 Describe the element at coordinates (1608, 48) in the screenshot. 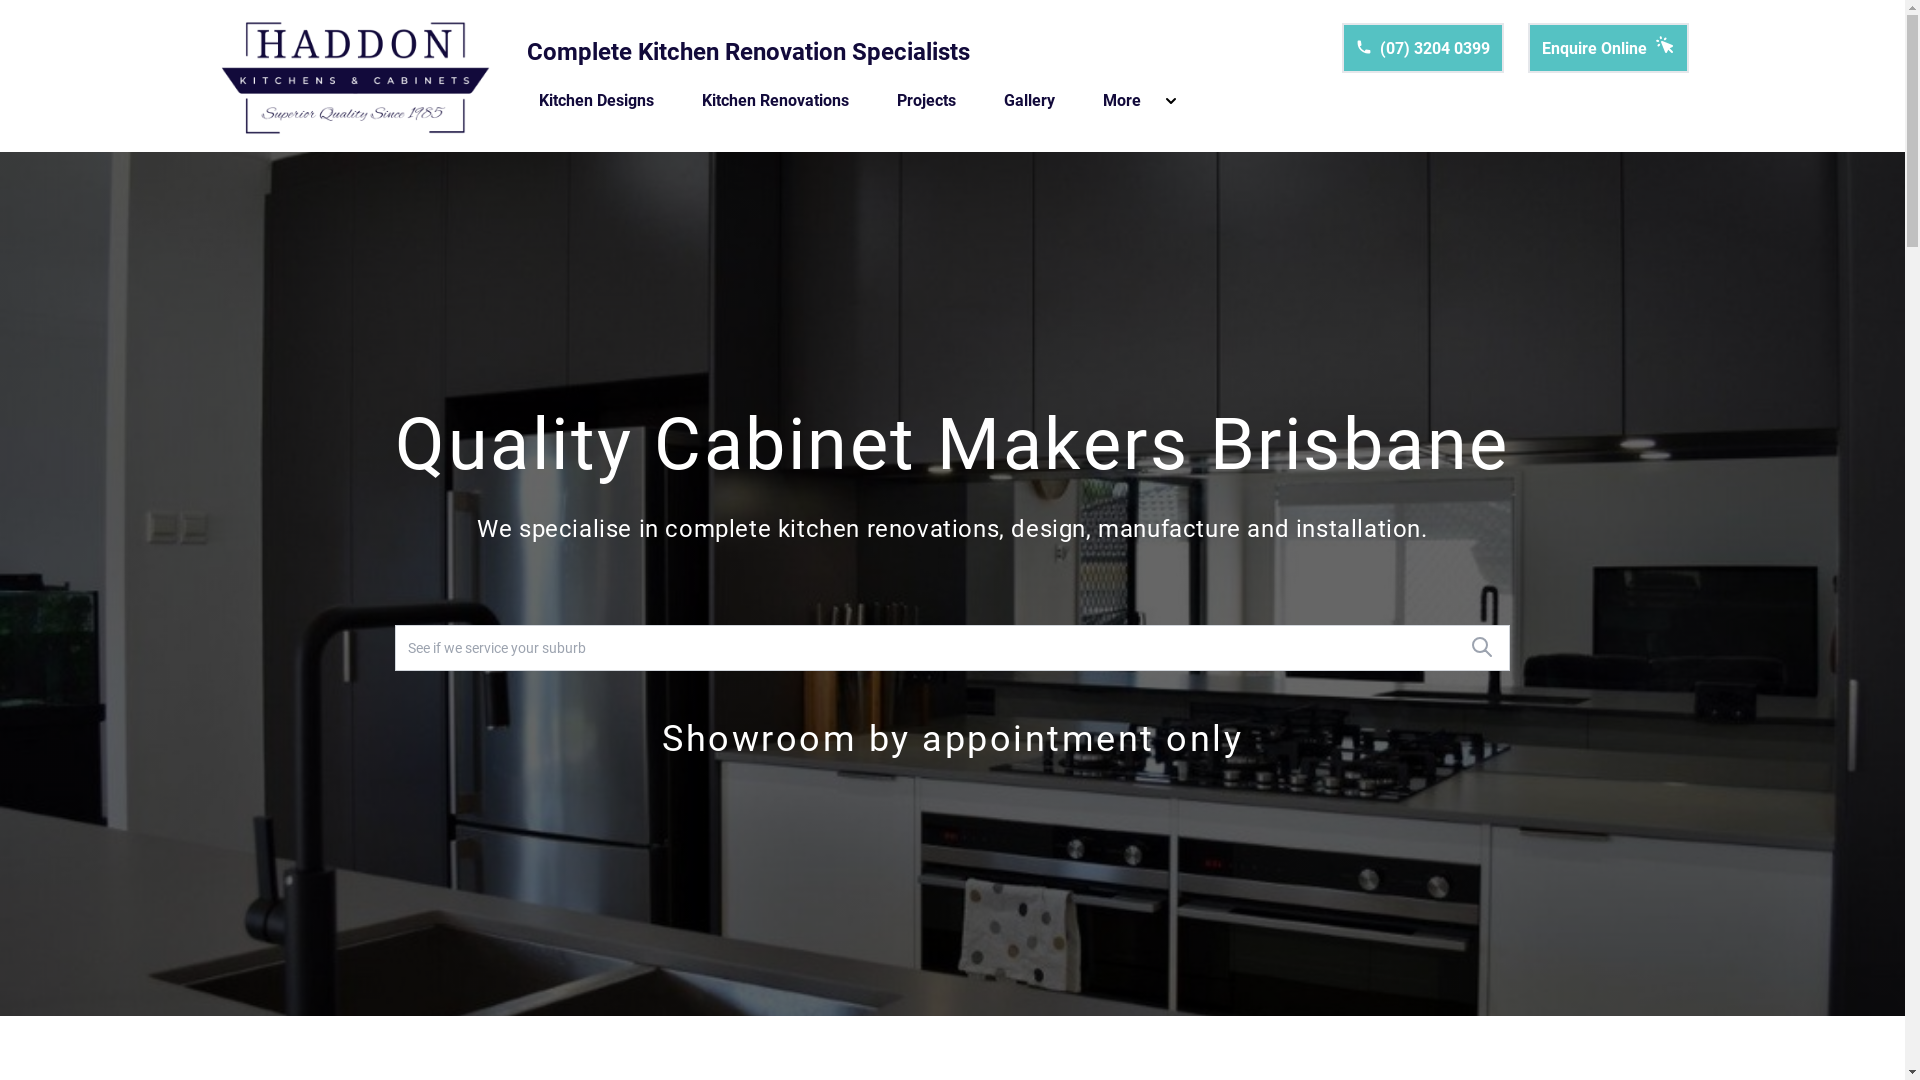

I see `Enquire Online` at that location.